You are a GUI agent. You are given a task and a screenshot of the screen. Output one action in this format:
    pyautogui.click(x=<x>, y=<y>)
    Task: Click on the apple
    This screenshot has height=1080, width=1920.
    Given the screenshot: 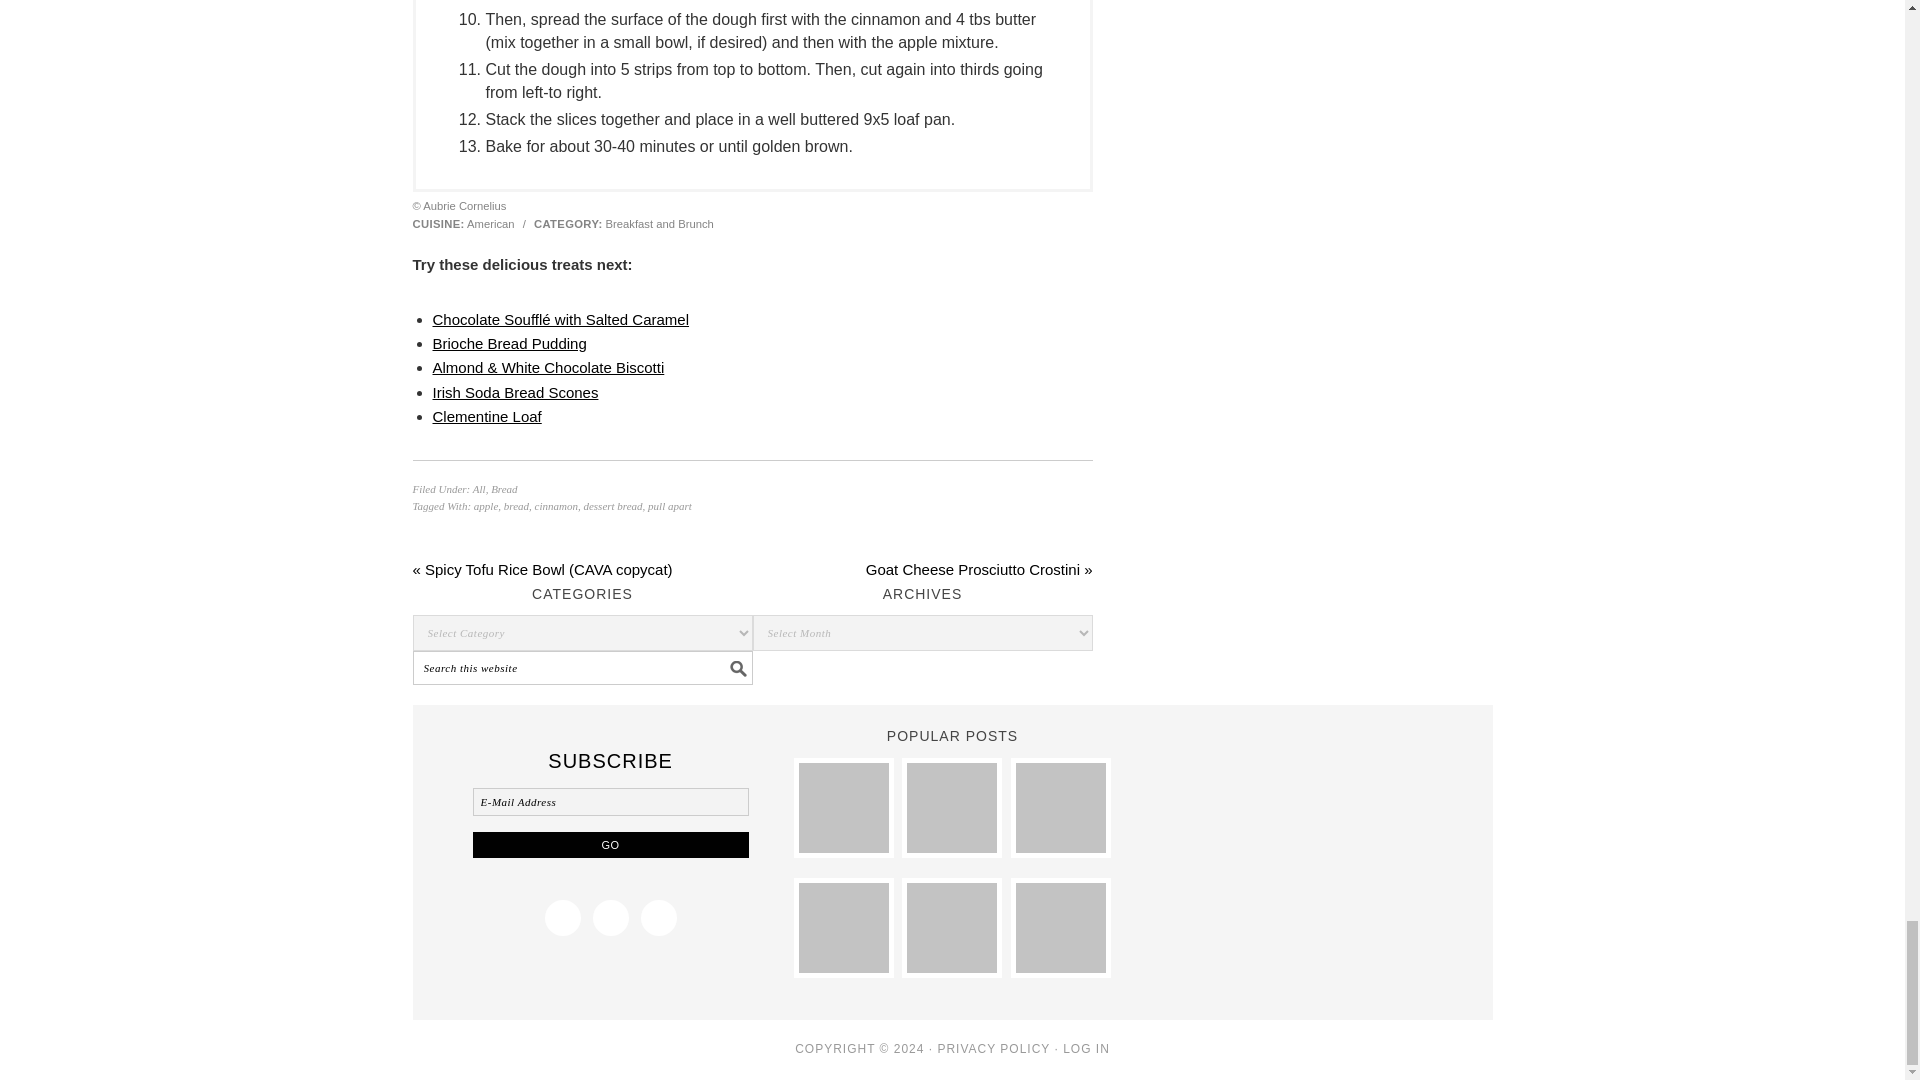 What is the action you would take?
    pyautogui.click(x=486, y=506)
    